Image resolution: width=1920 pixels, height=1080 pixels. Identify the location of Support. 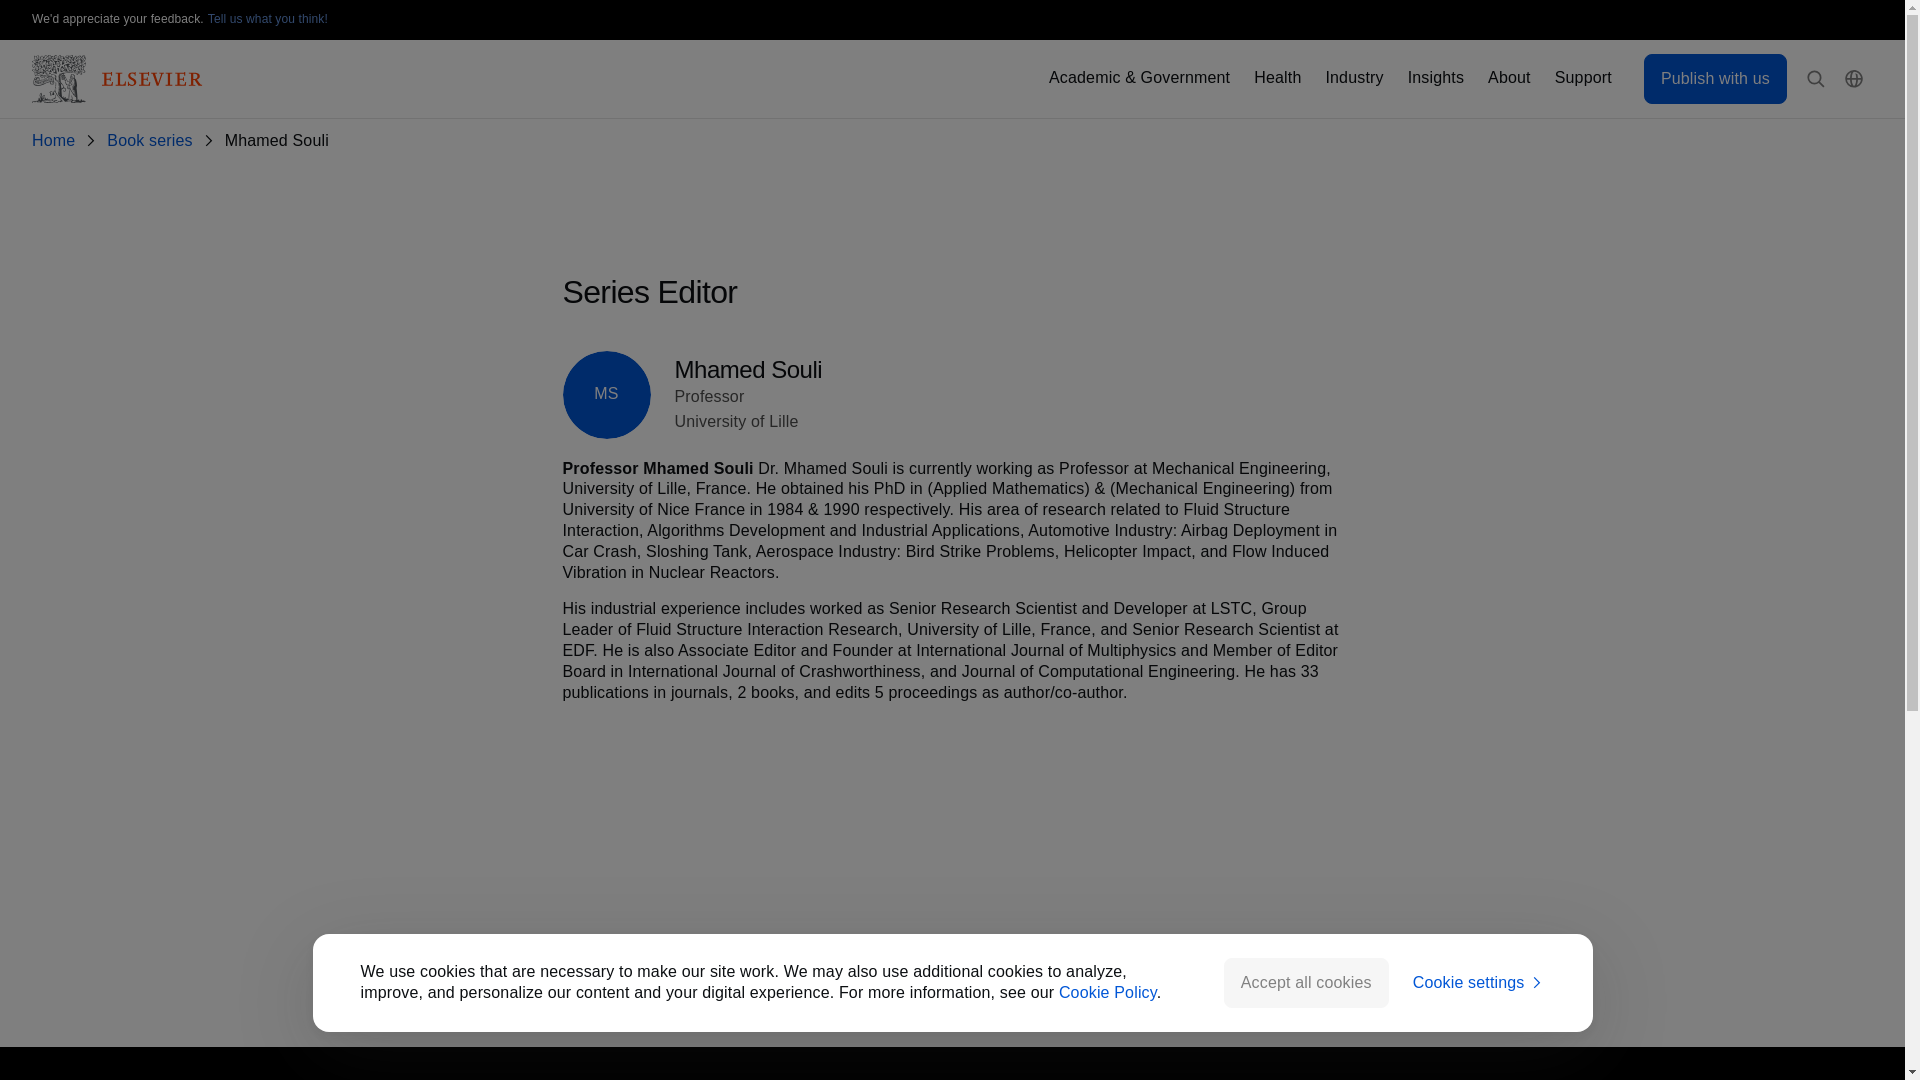
(1584, 78).